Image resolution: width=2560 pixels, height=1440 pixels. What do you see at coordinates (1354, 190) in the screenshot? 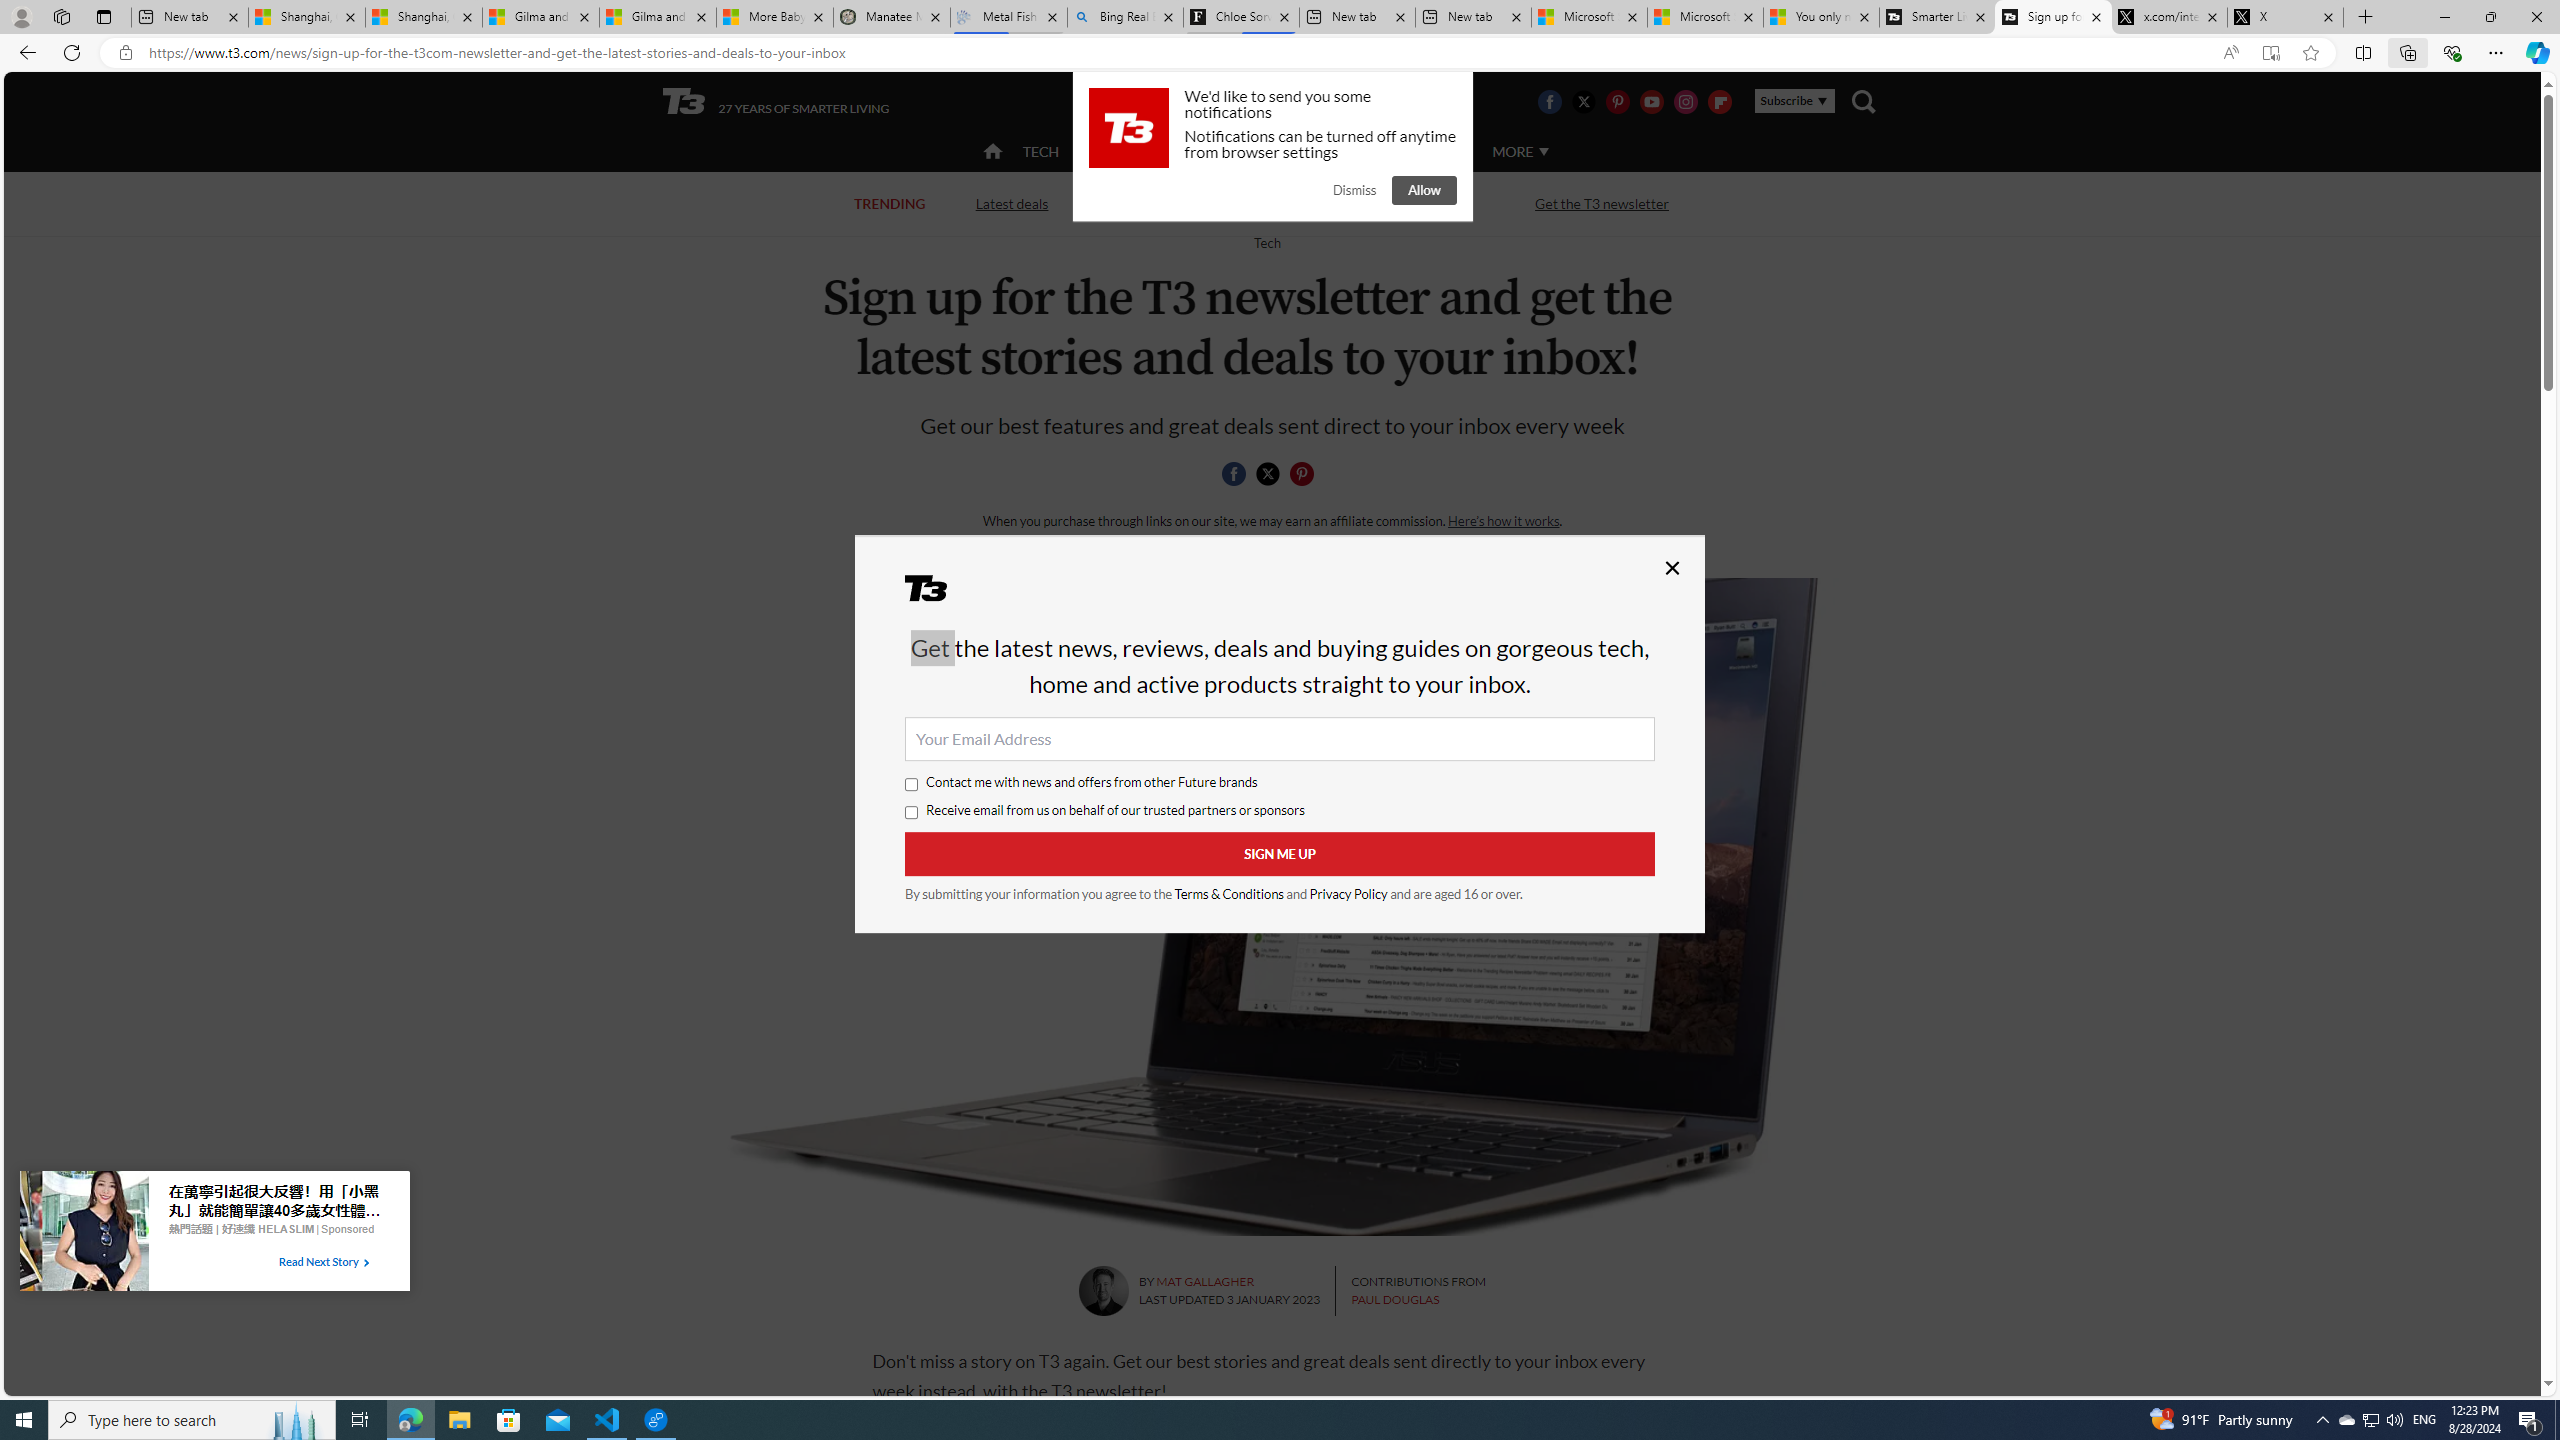
I see `Dismiss` at bounding box center [1354, 190].